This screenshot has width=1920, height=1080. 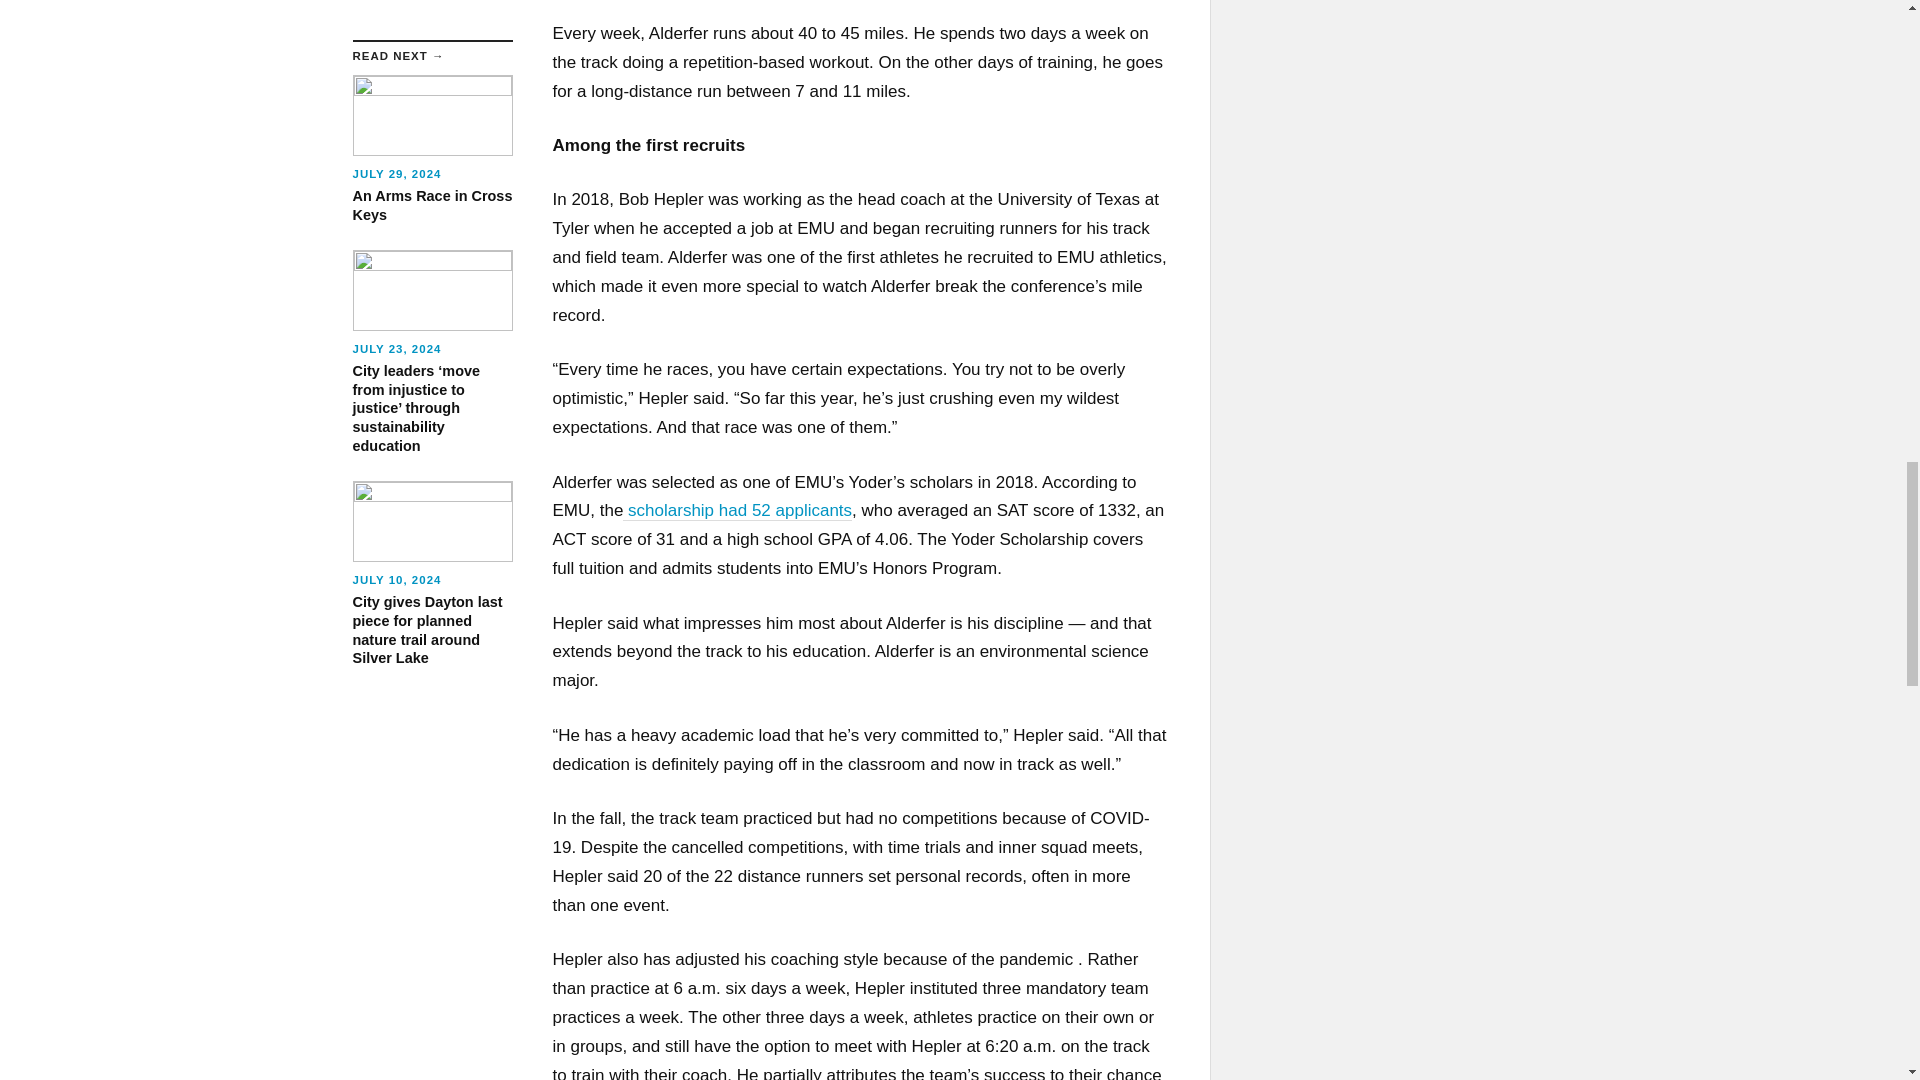 I want to click on scholarship had 52 applicants, so click(x=737, y=510).